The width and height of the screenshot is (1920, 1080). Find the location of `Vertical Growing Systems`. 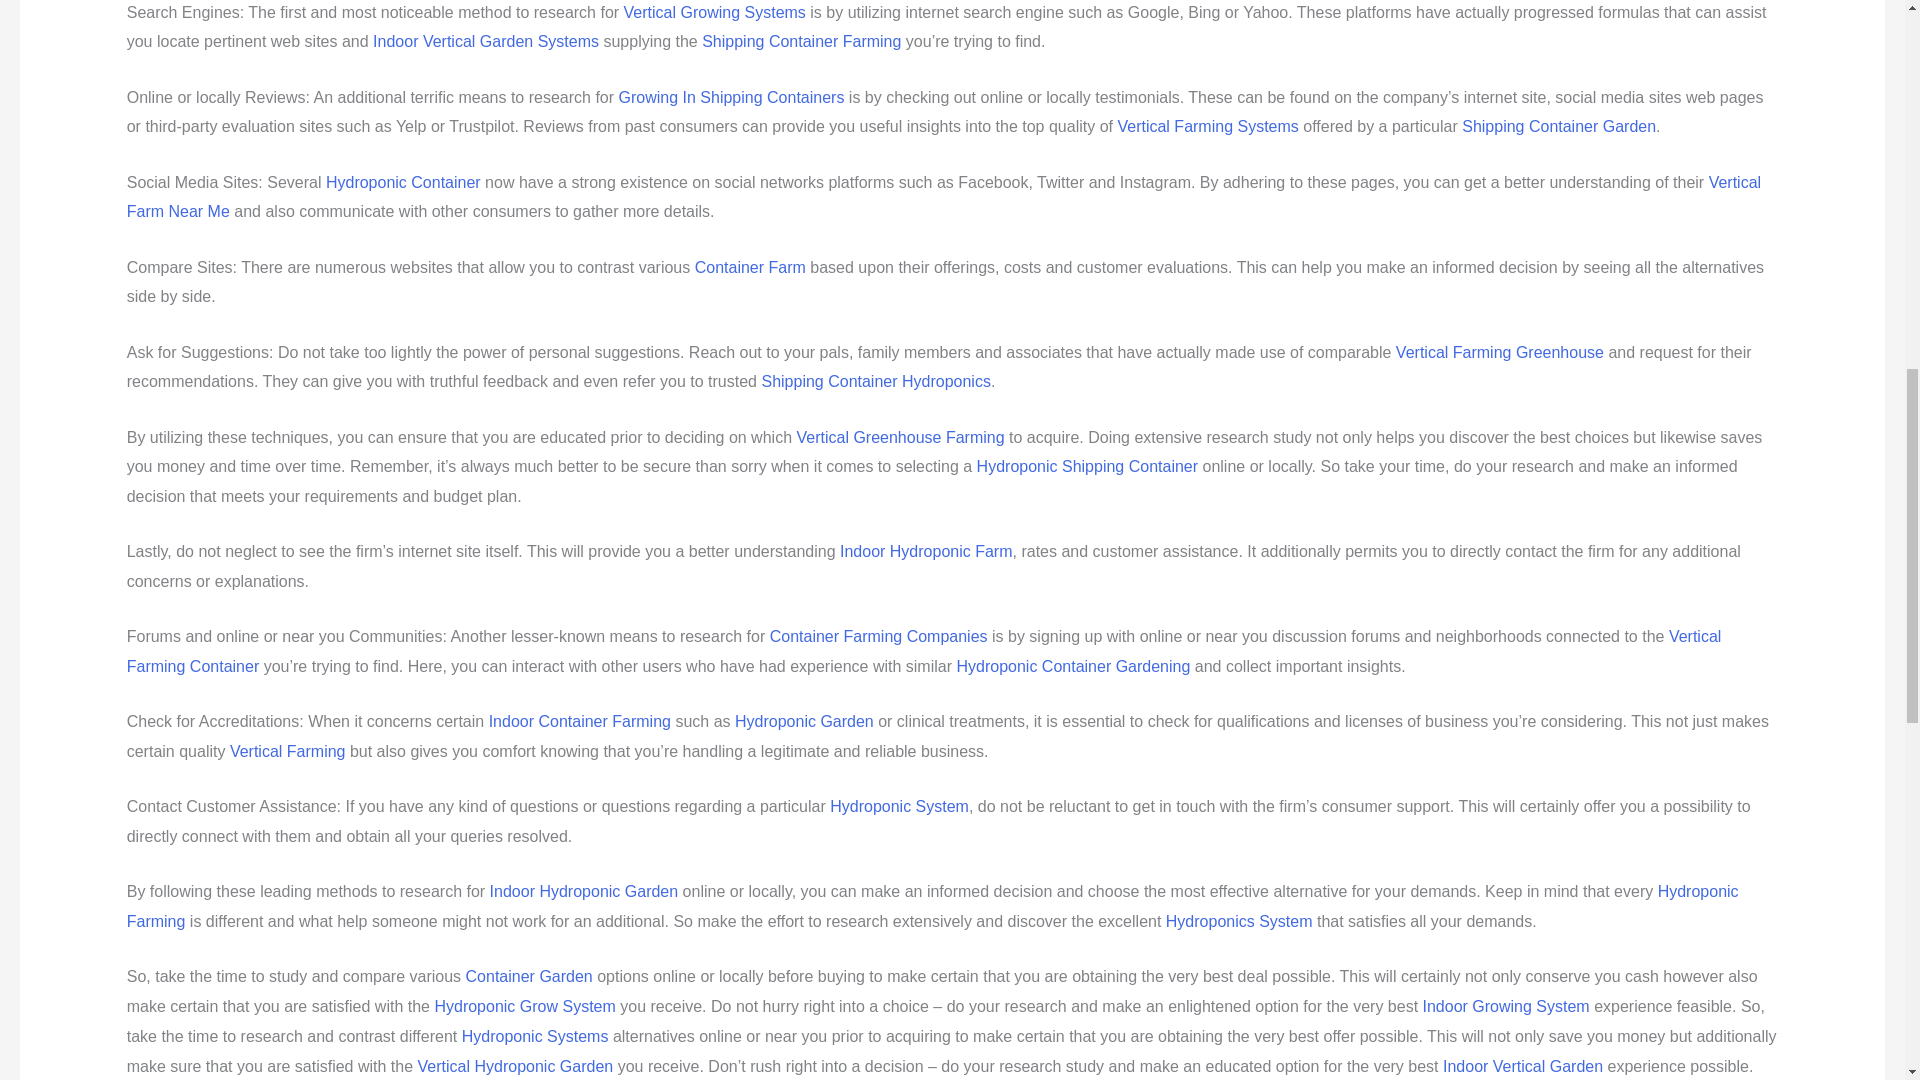

Vertical Growing Systems is located at coordinates (715, 12).